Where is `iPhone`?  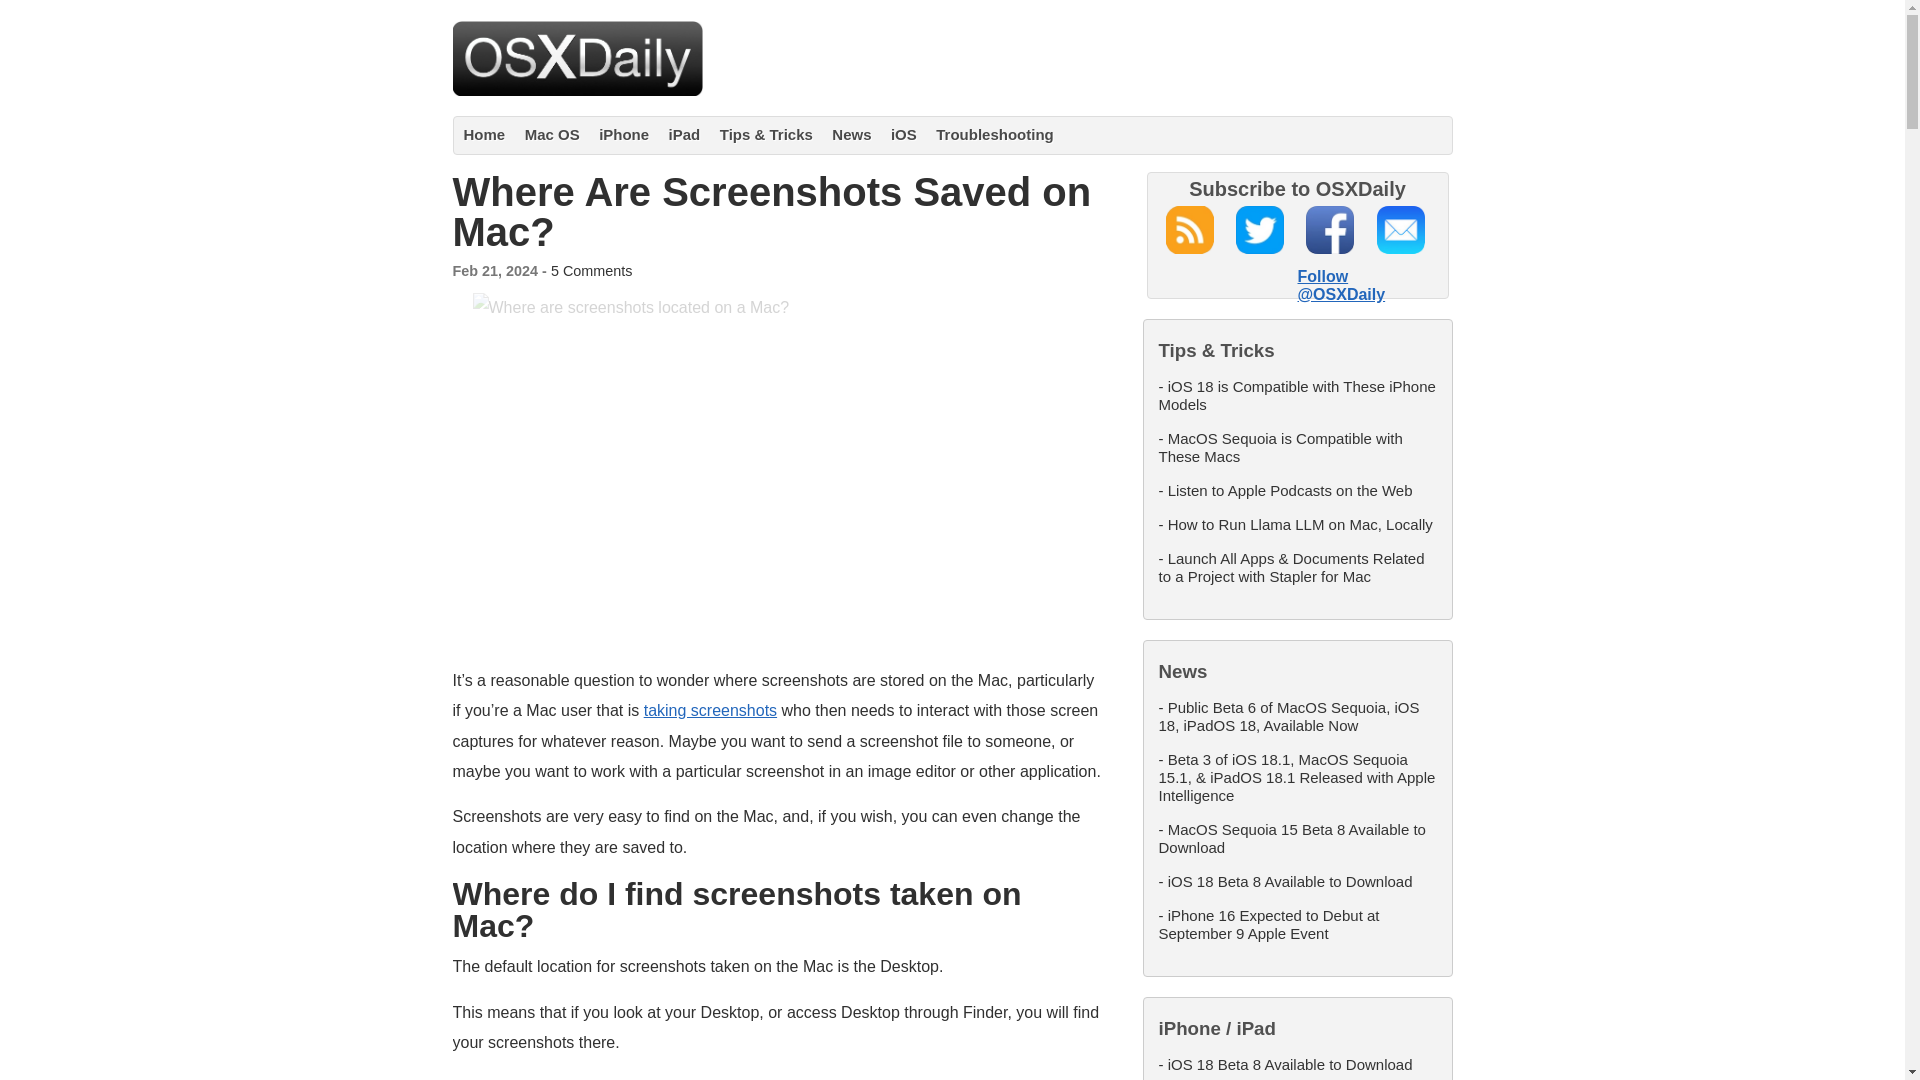
iPhone is located at coordinates (624, 134).